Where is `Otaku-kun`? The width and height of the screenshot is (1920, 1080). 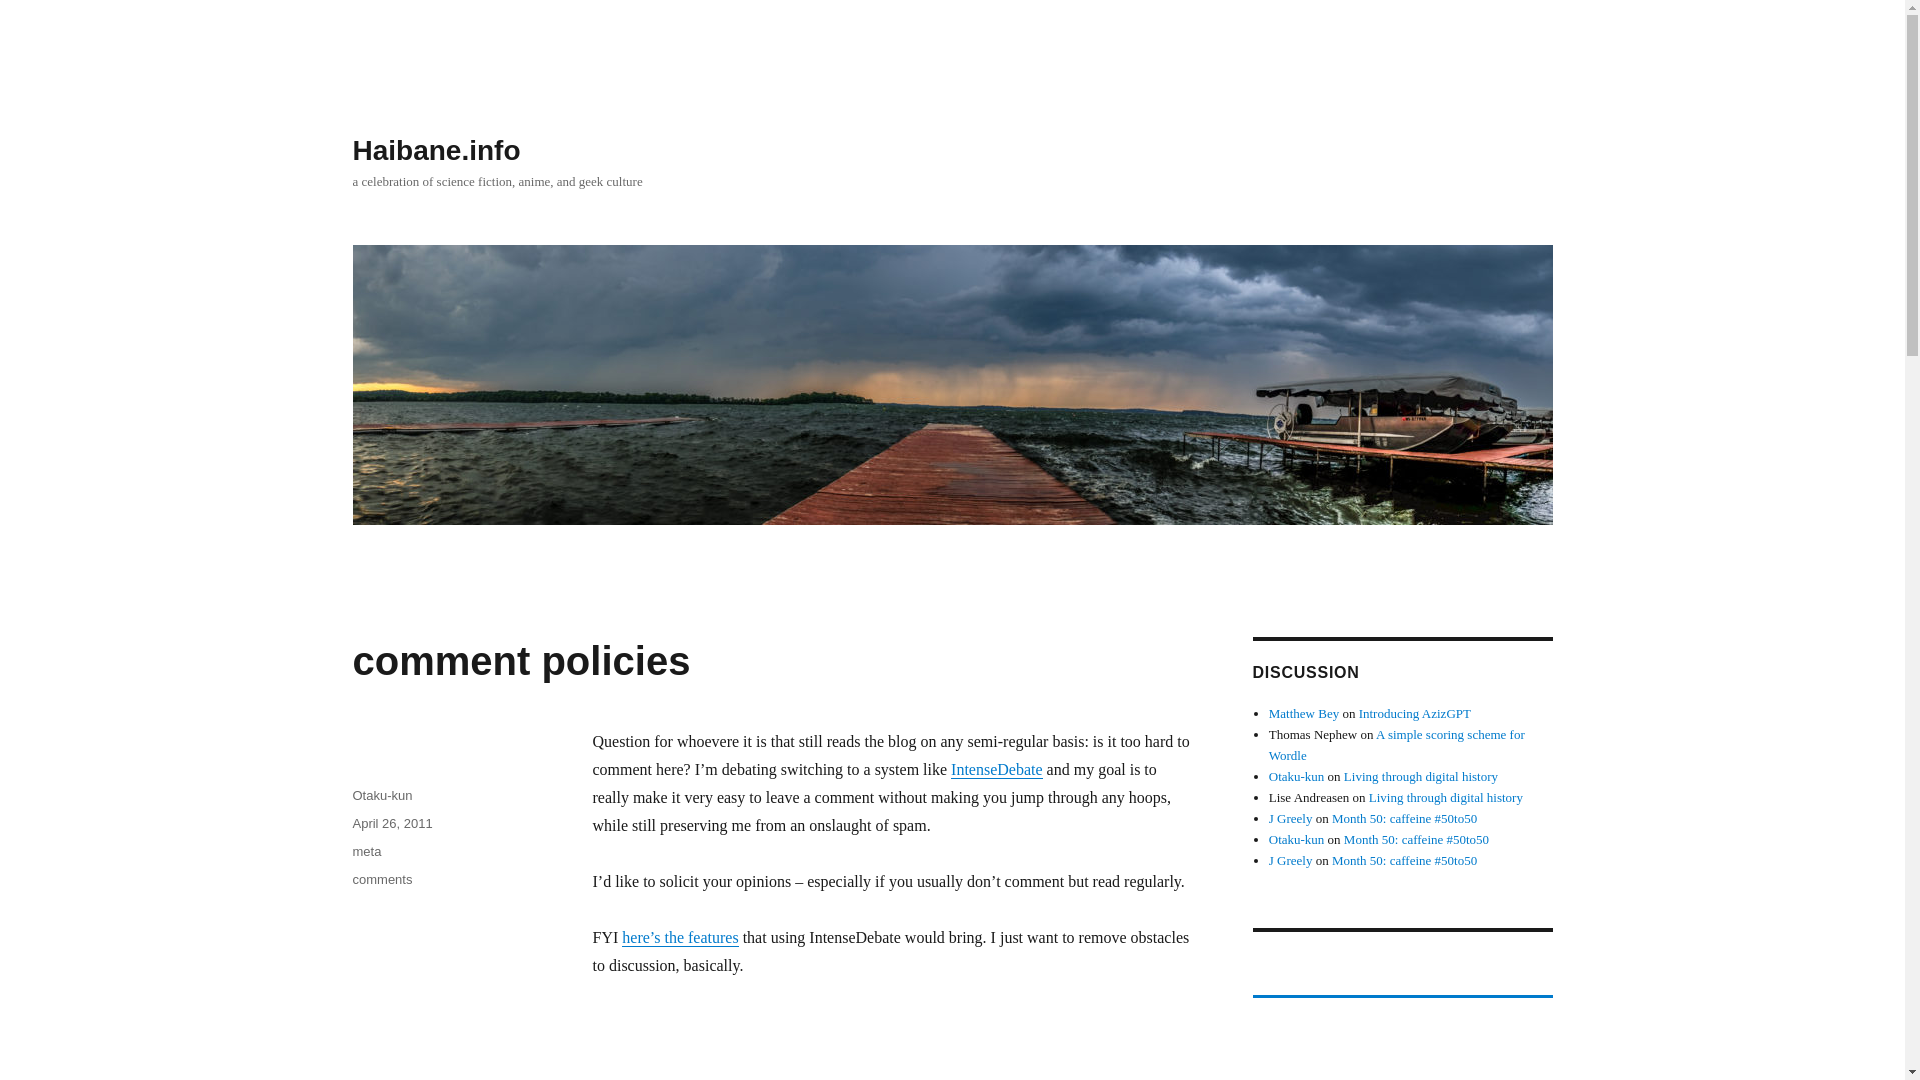
Otaku-kun is located at coordinates (382, 796).